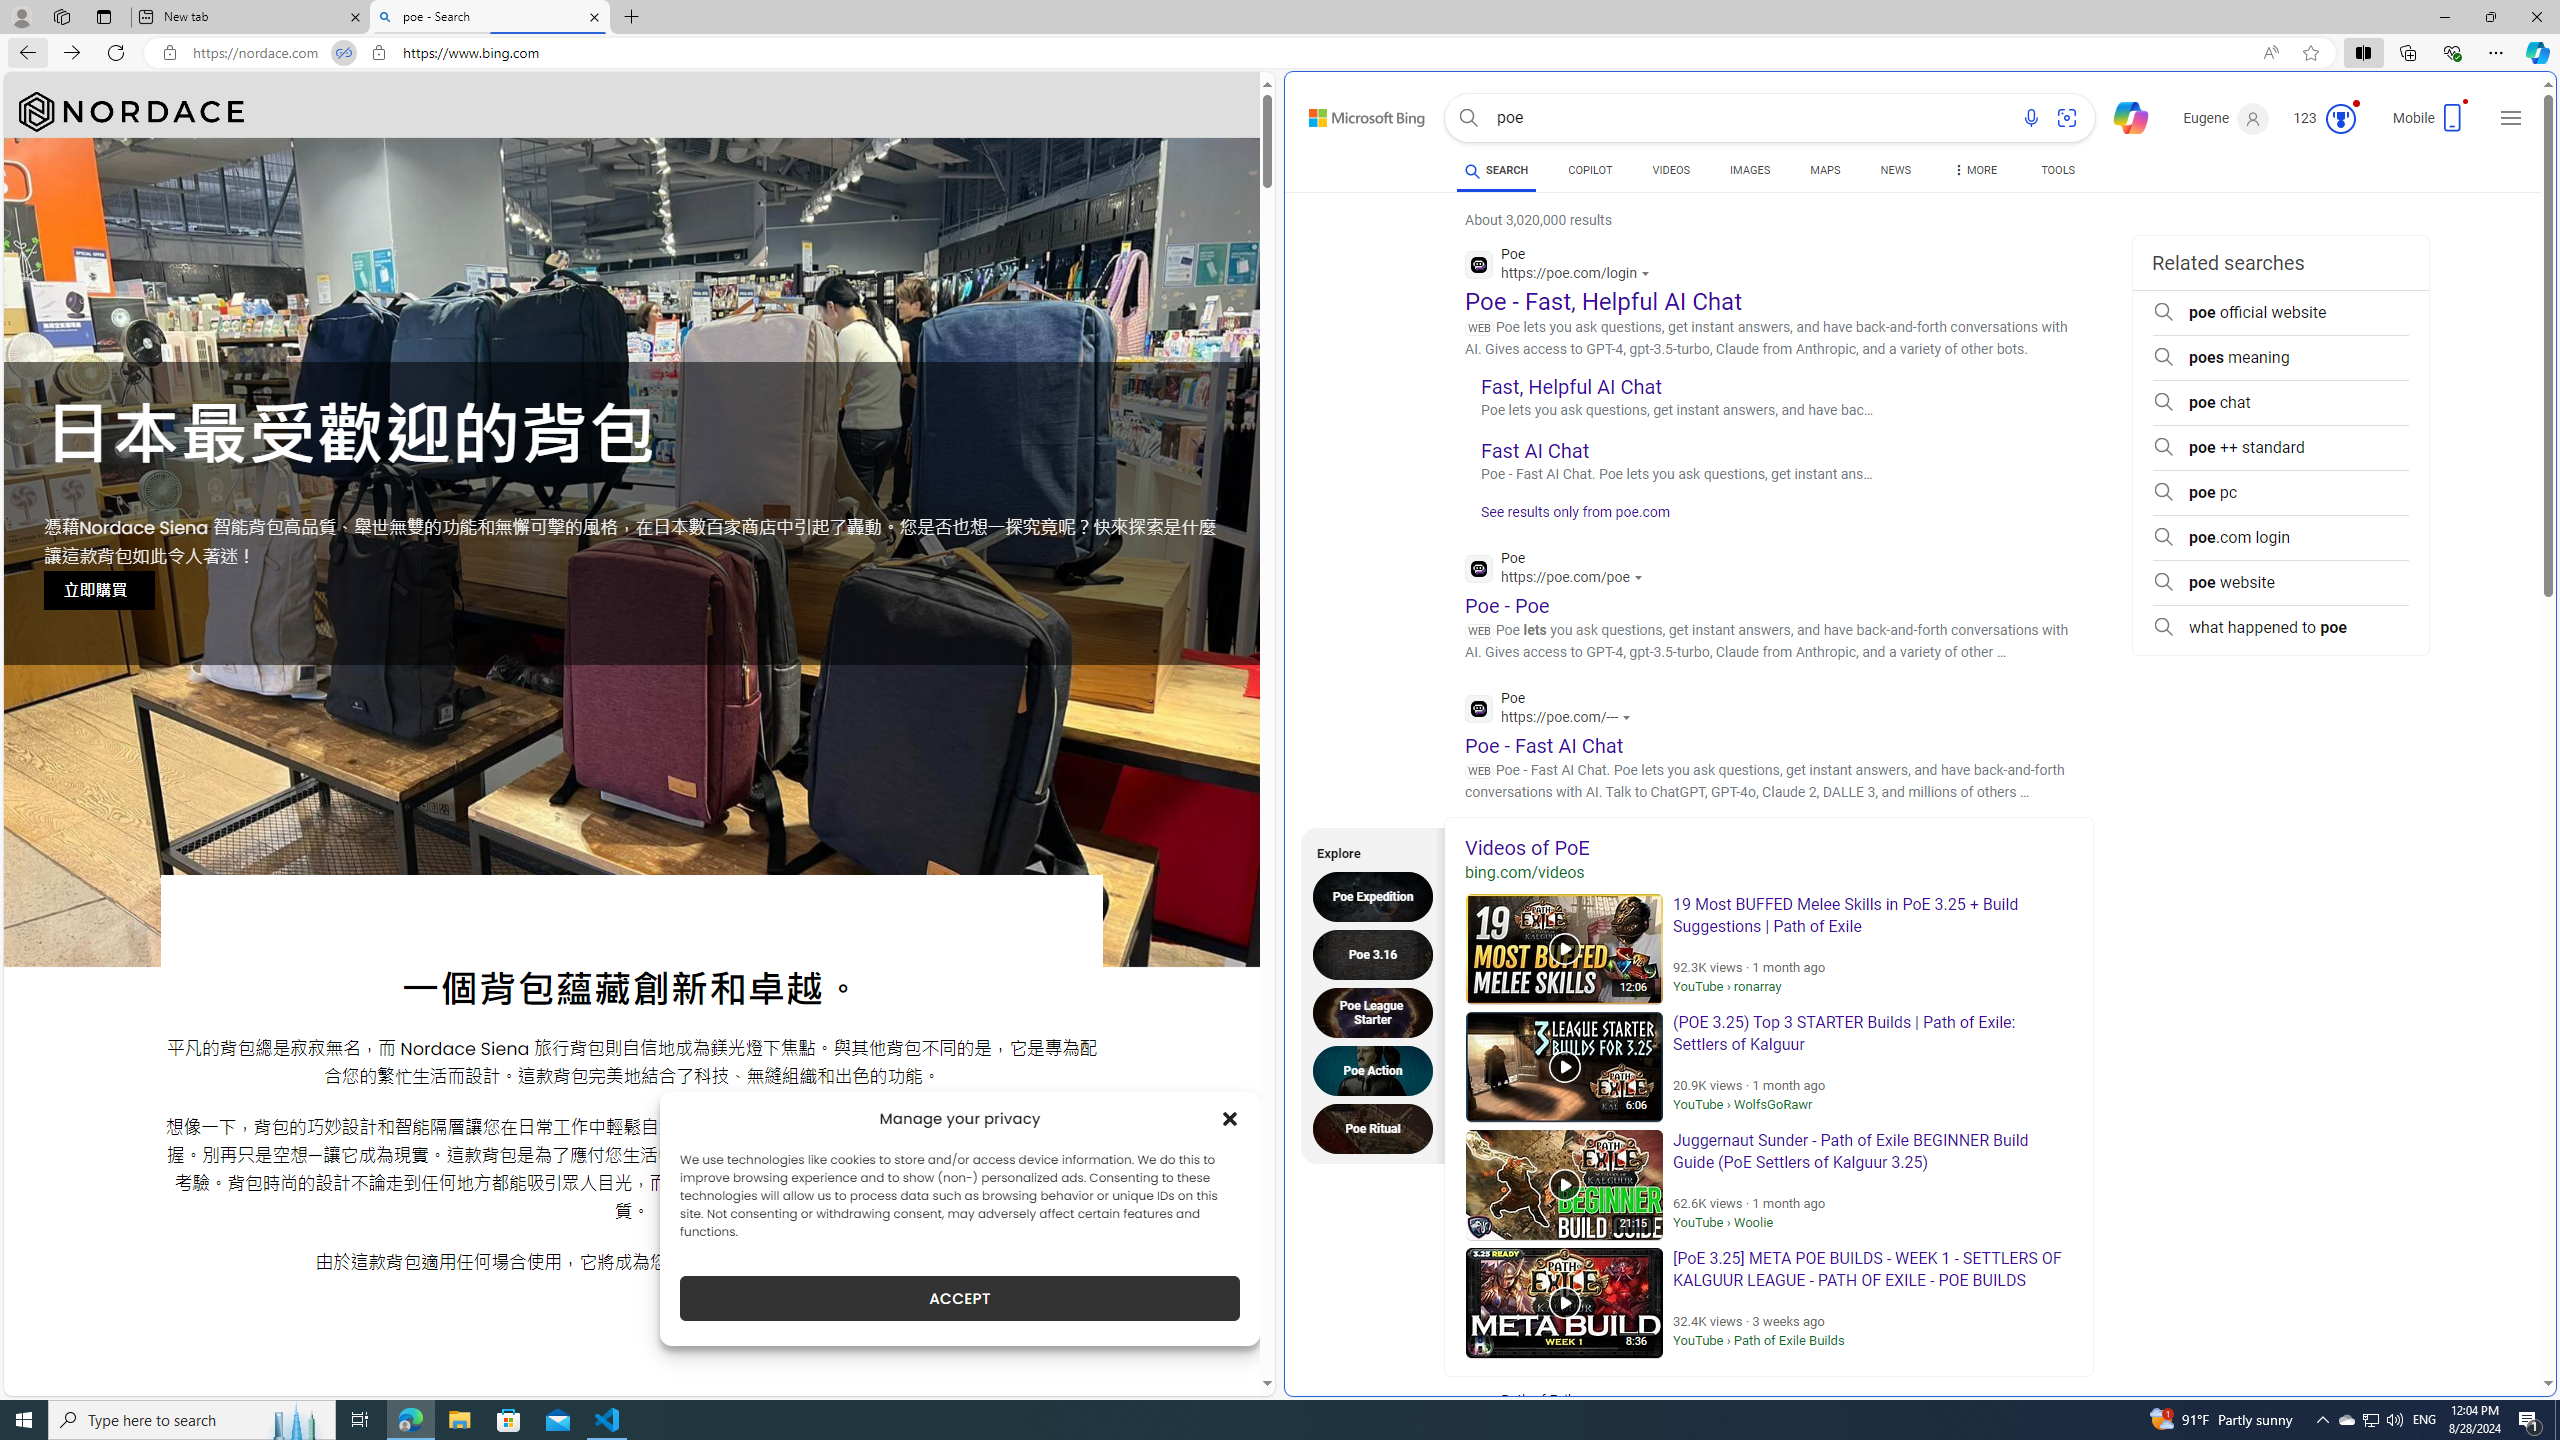 The width and height of the screenshot is (2560, 1440). I want to click on Forward, so click(72, 52).